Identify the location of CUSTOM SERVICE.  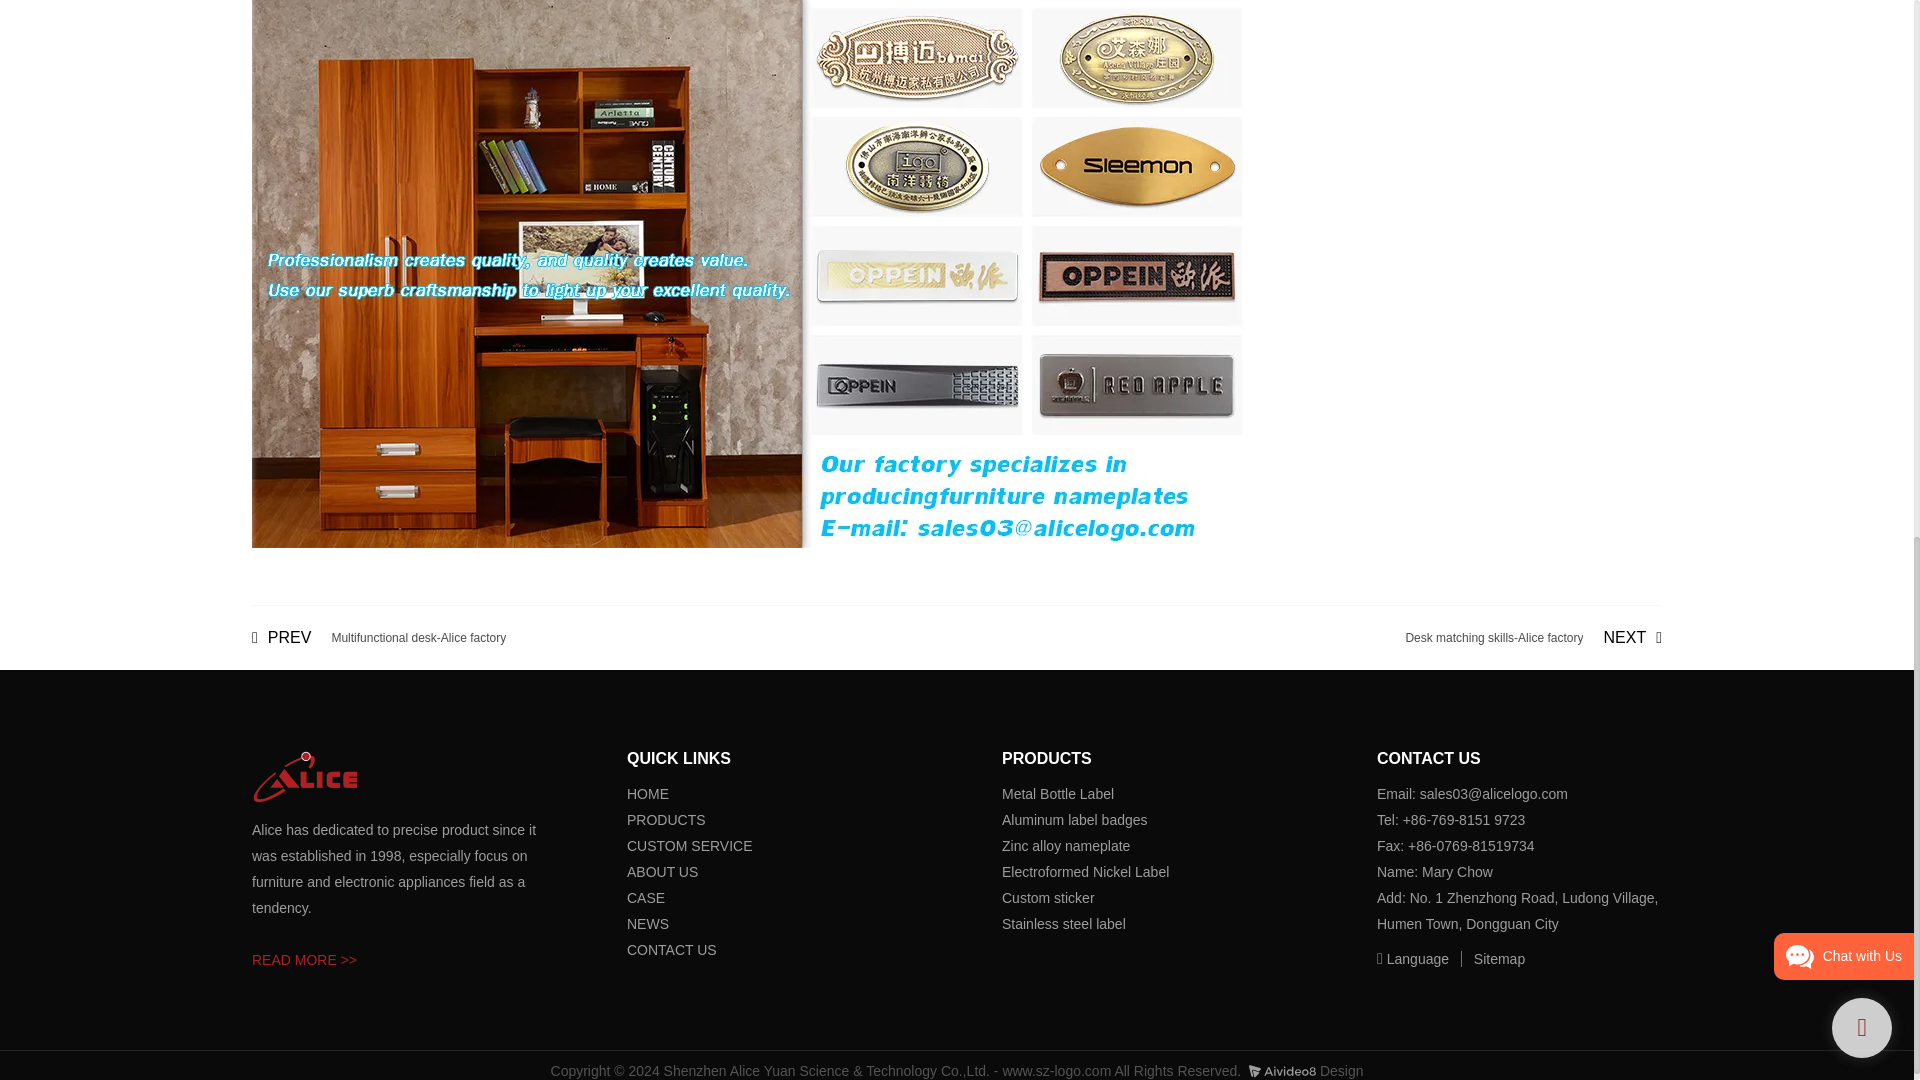
(1075, 820).